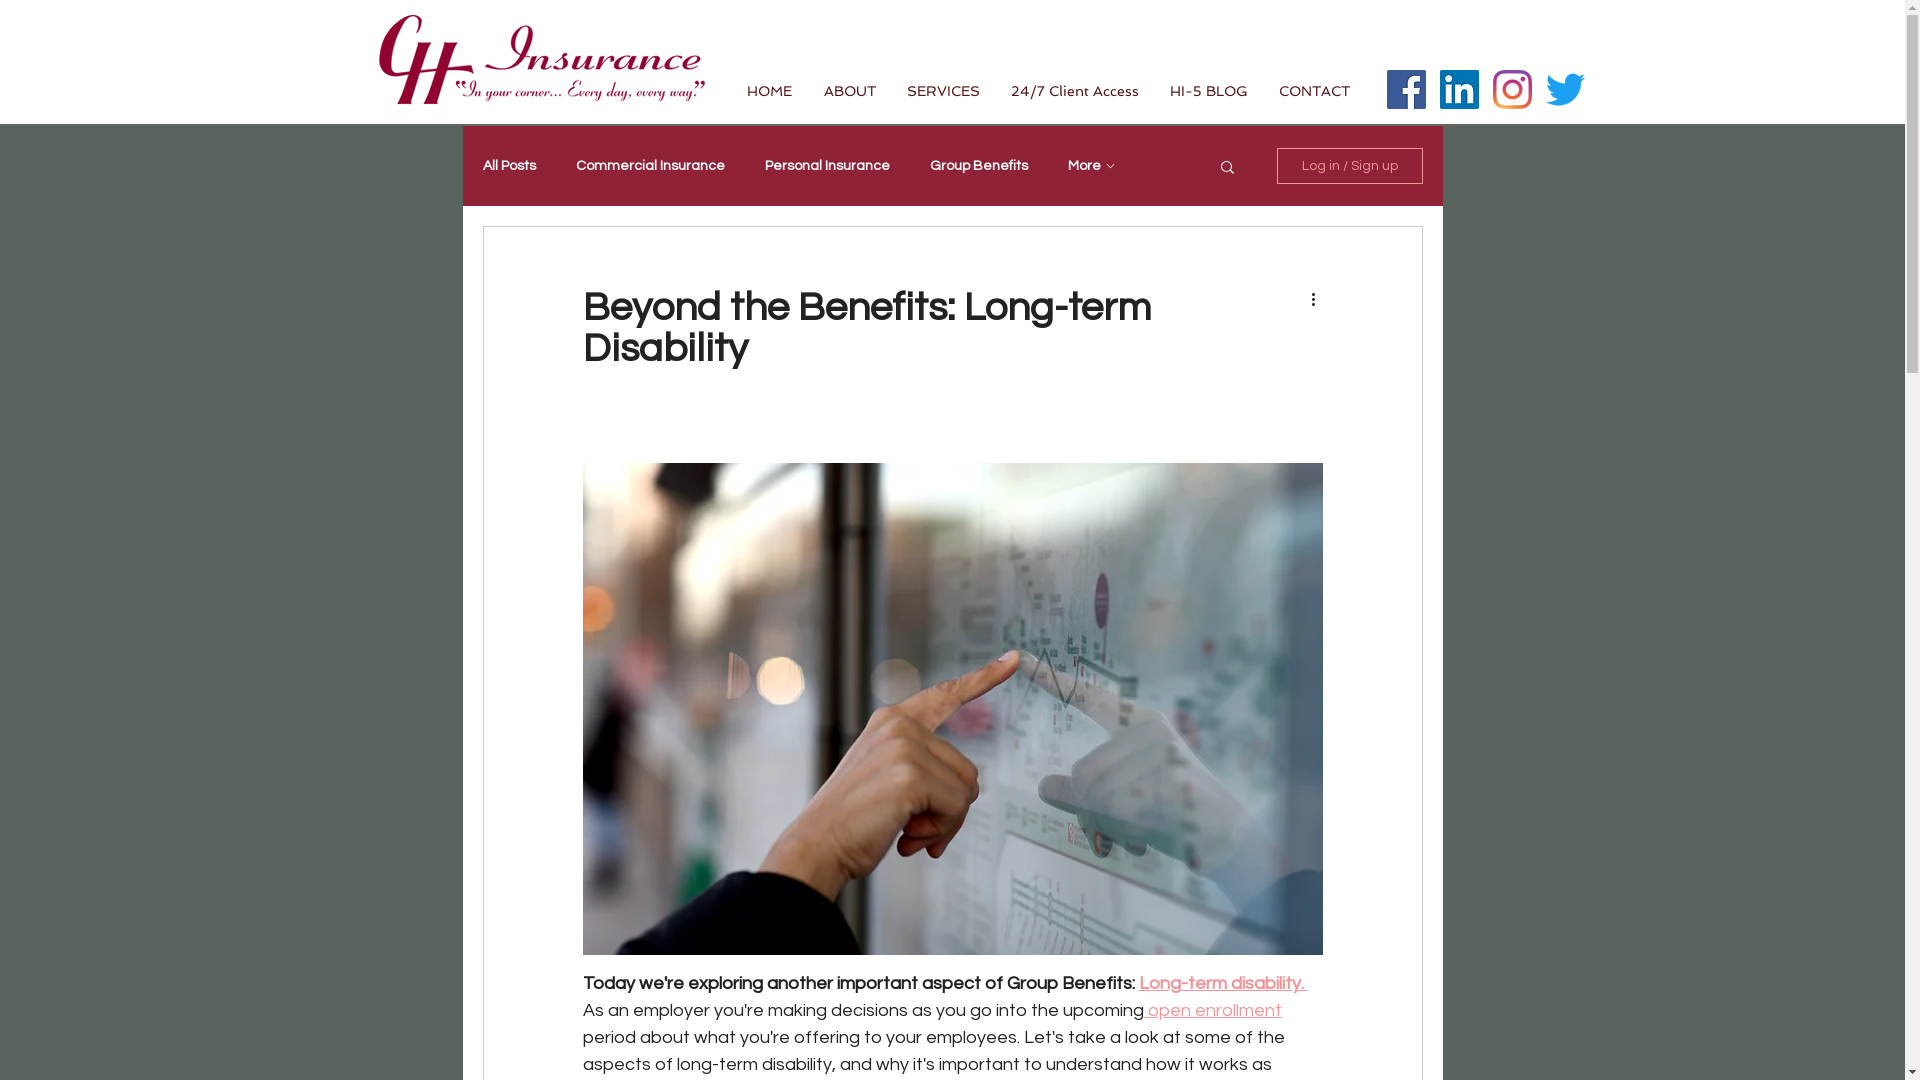 This screenshot has height=1080, width=1920. Describe the element at coordinates (1208, 91) in the screenshot. I see `HI-5 BLOG` at that location.